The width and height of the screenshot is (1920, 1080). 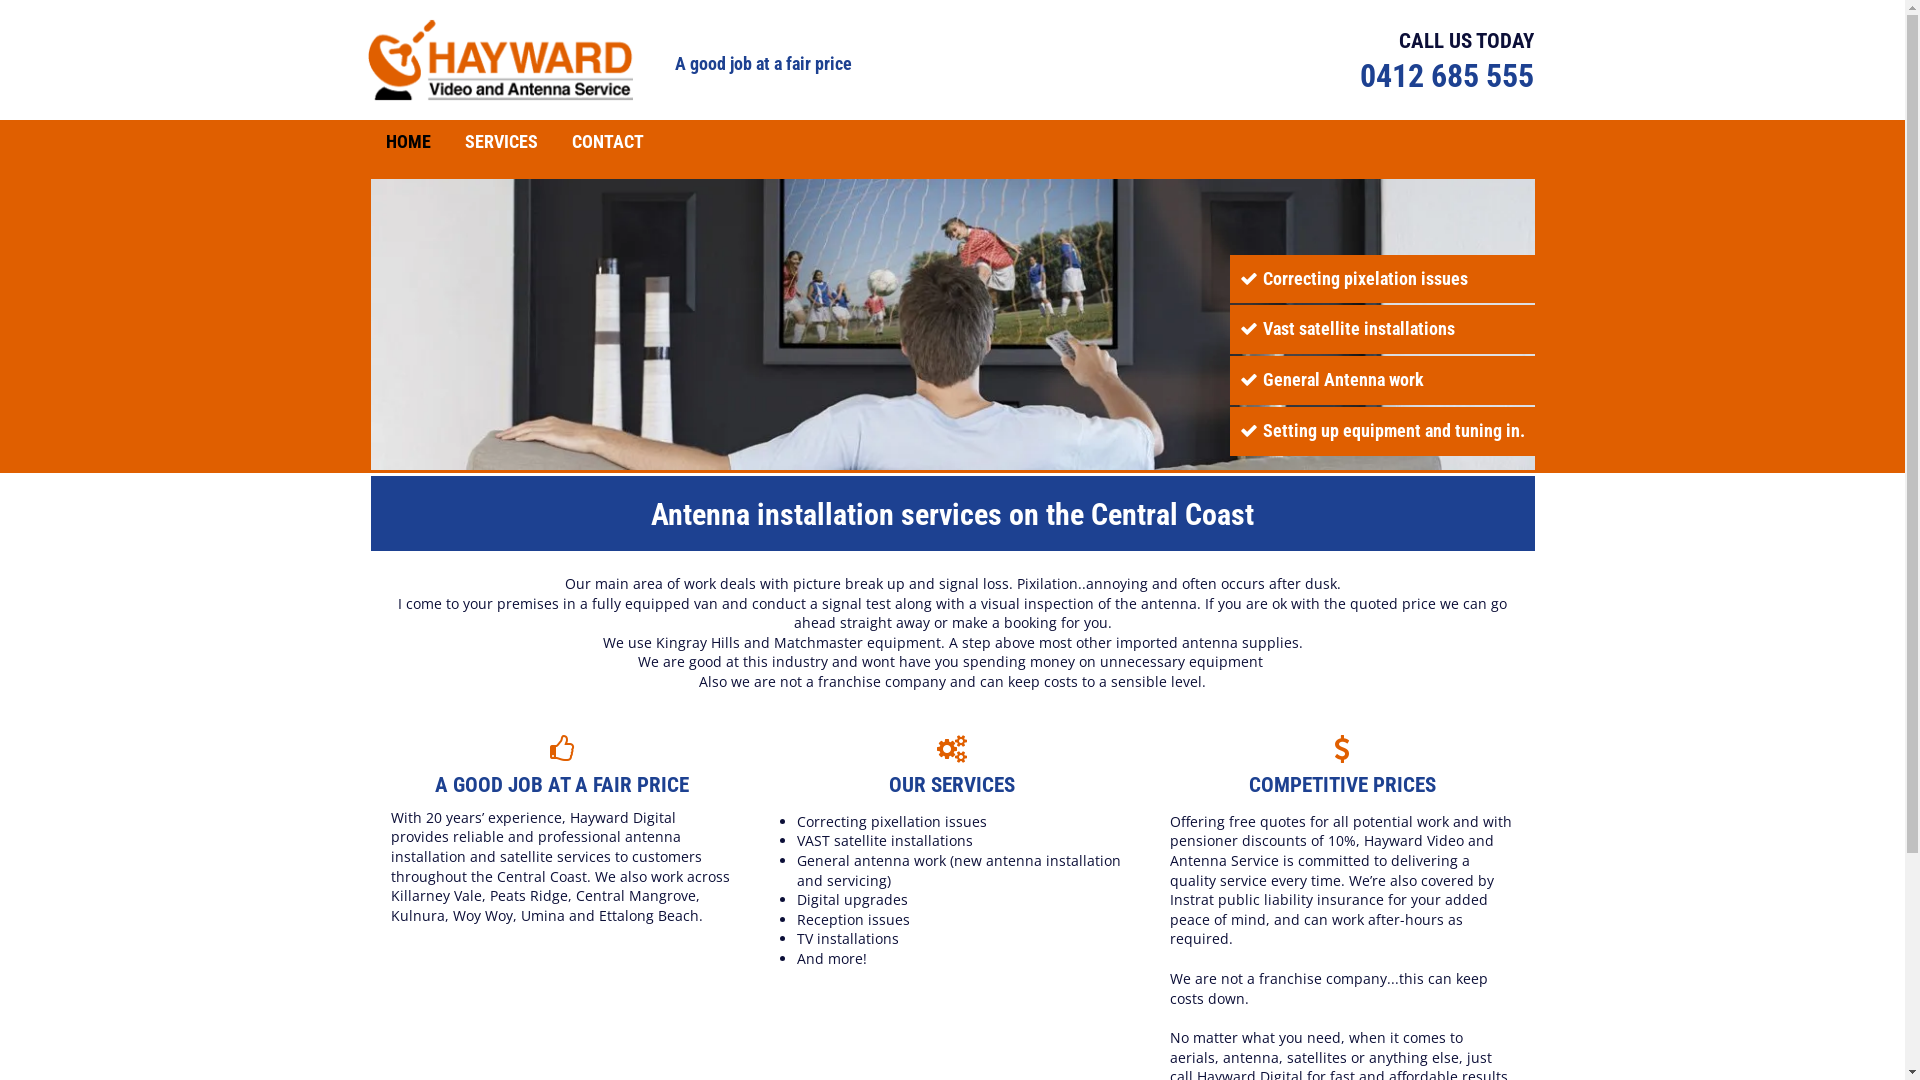 I want to click on HOME, so click(x=408, y=142).